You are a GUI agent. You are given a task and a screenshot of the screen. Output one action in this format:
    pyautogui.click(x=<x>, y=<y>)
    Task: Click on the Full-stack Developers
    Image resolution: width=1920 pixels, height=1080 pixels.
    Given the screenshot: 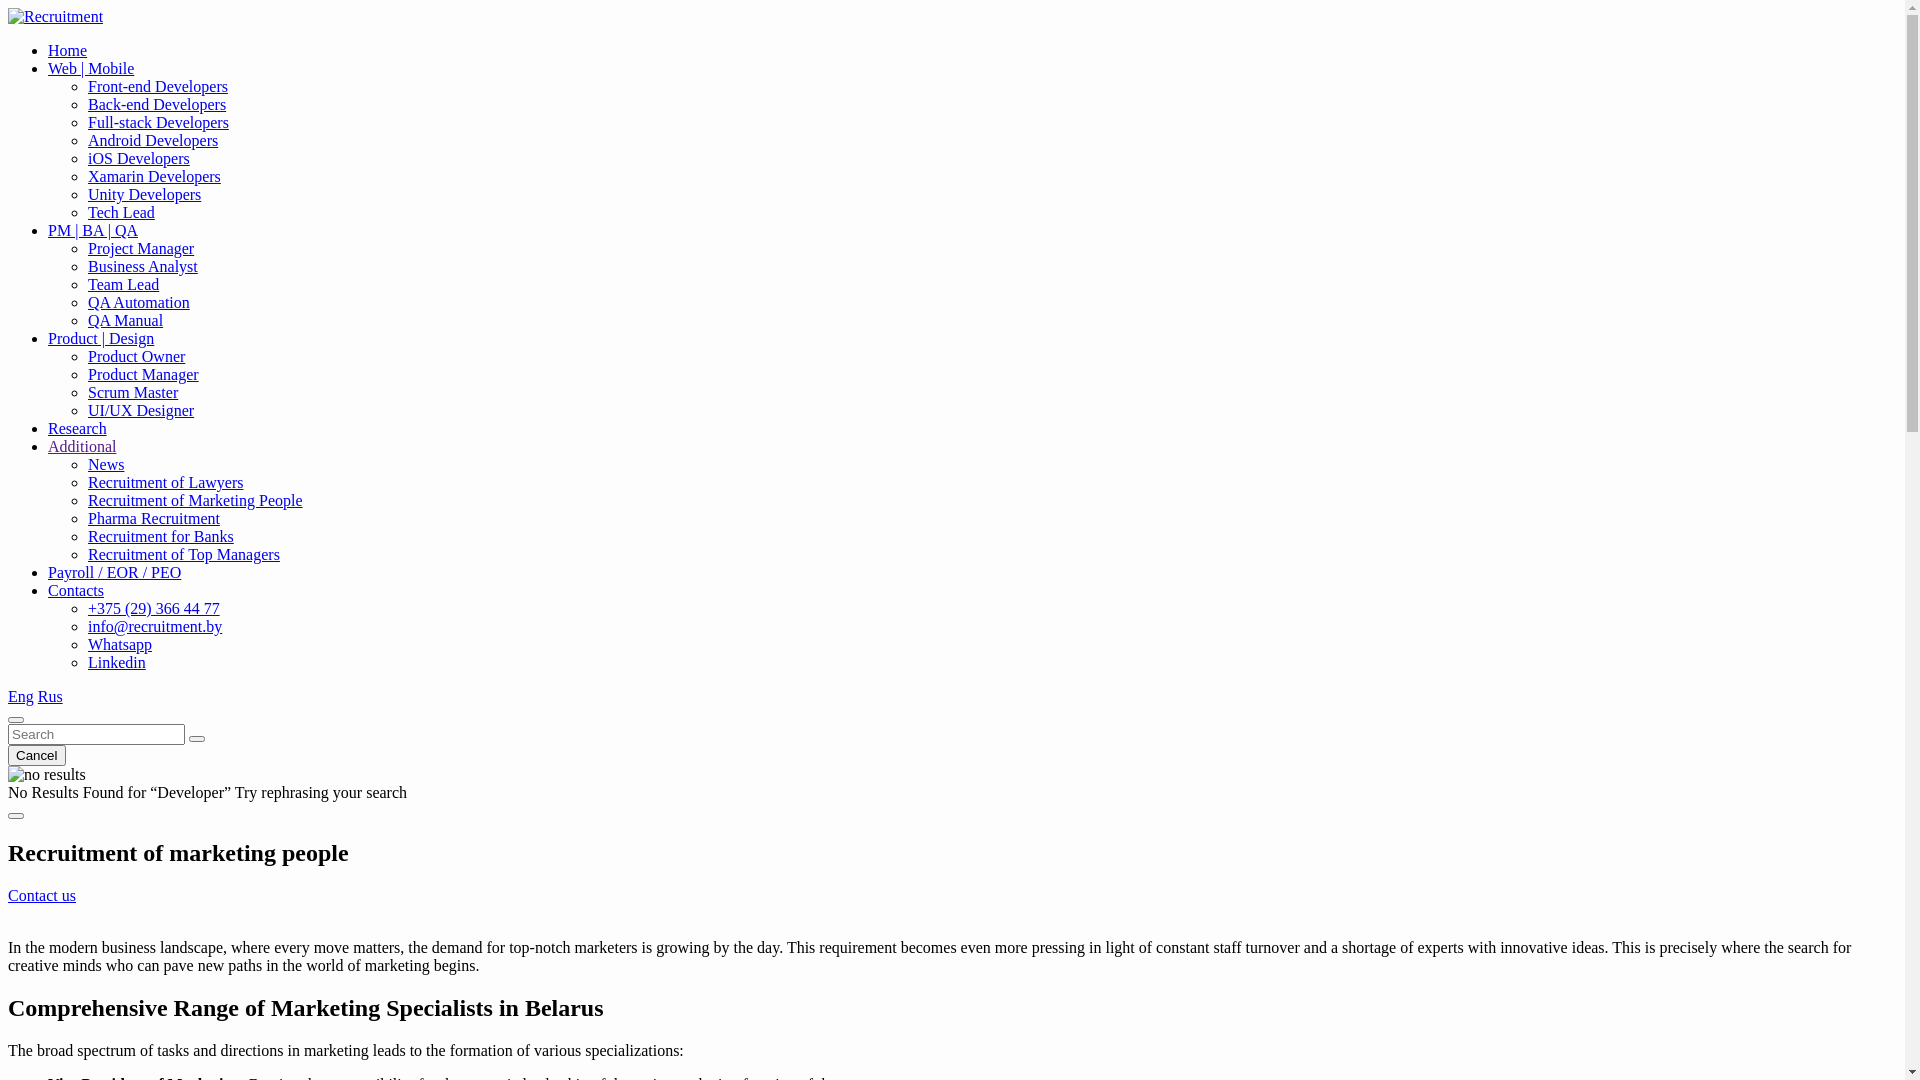 What is the action you would take?
    pyautogui.click(x=158, y=122)
    